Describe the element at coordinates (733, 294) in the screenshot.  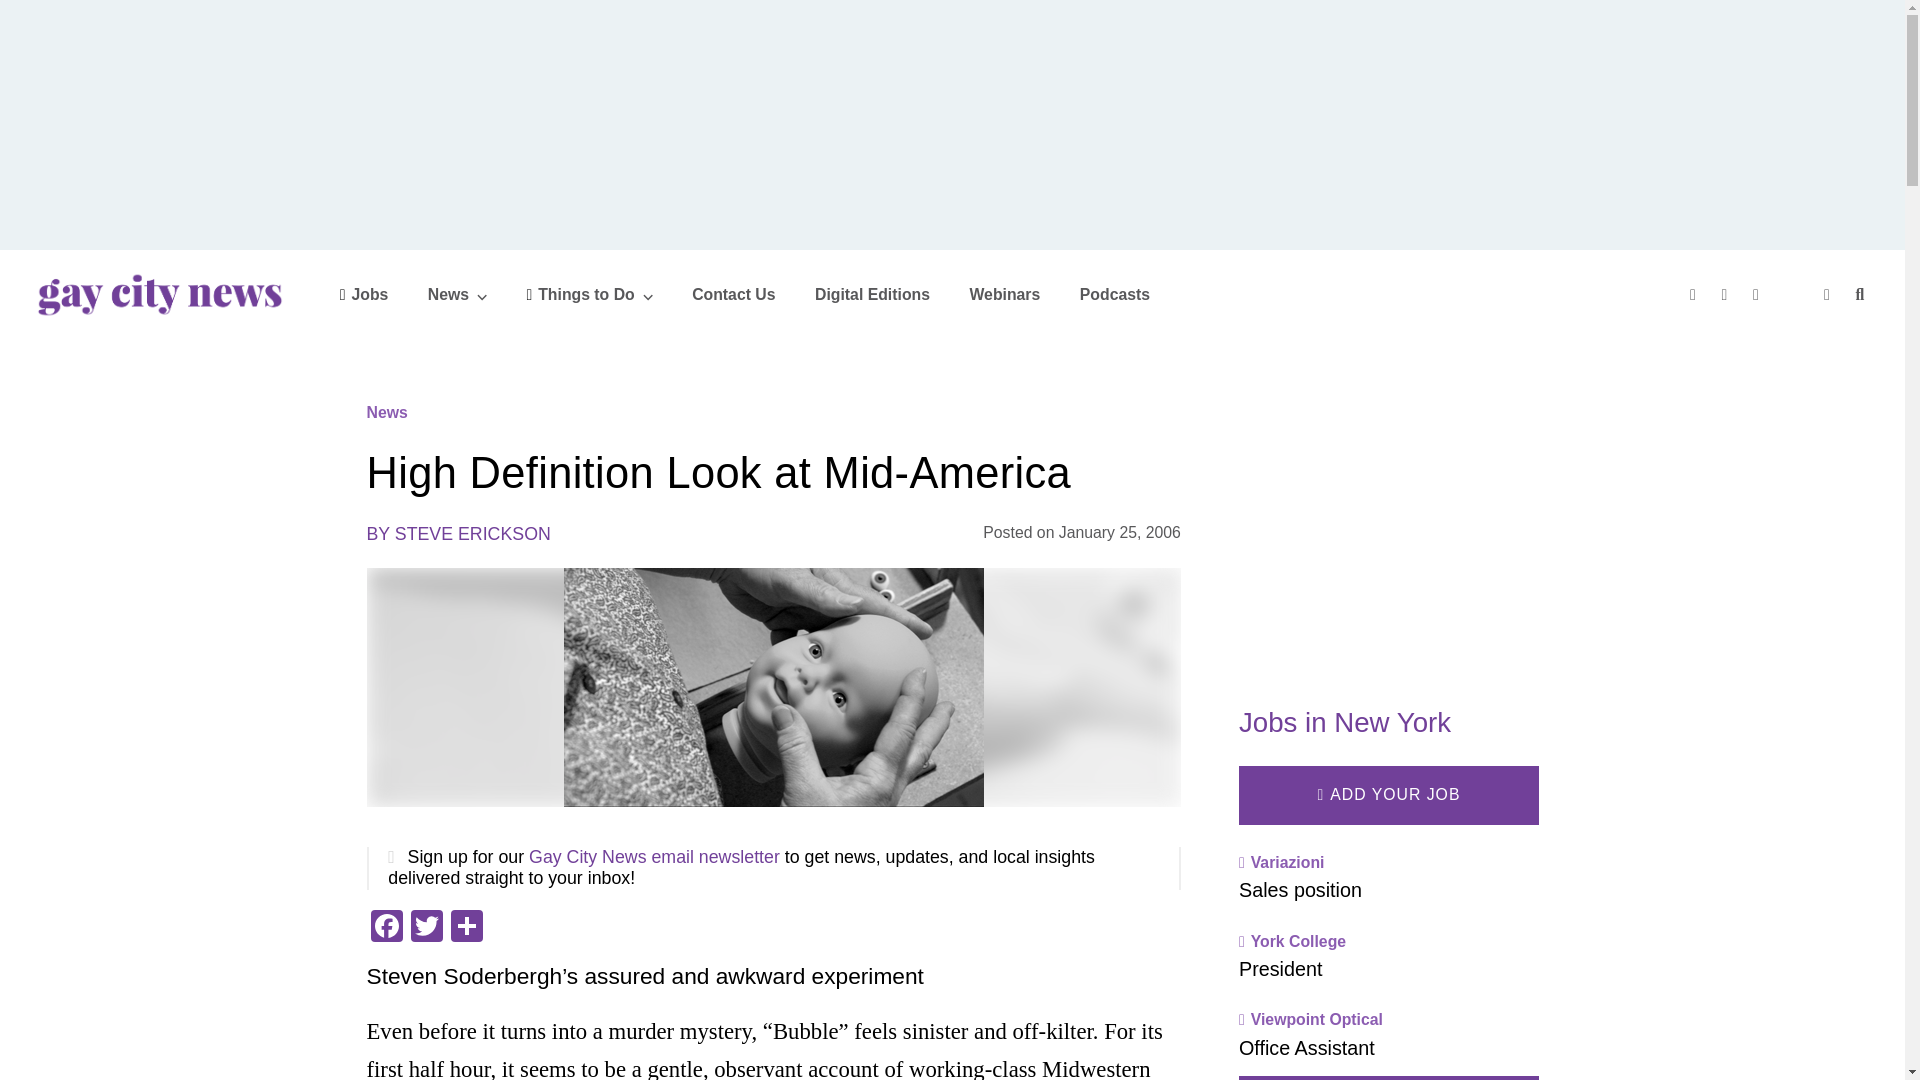
I see `Contact Us` at that location.